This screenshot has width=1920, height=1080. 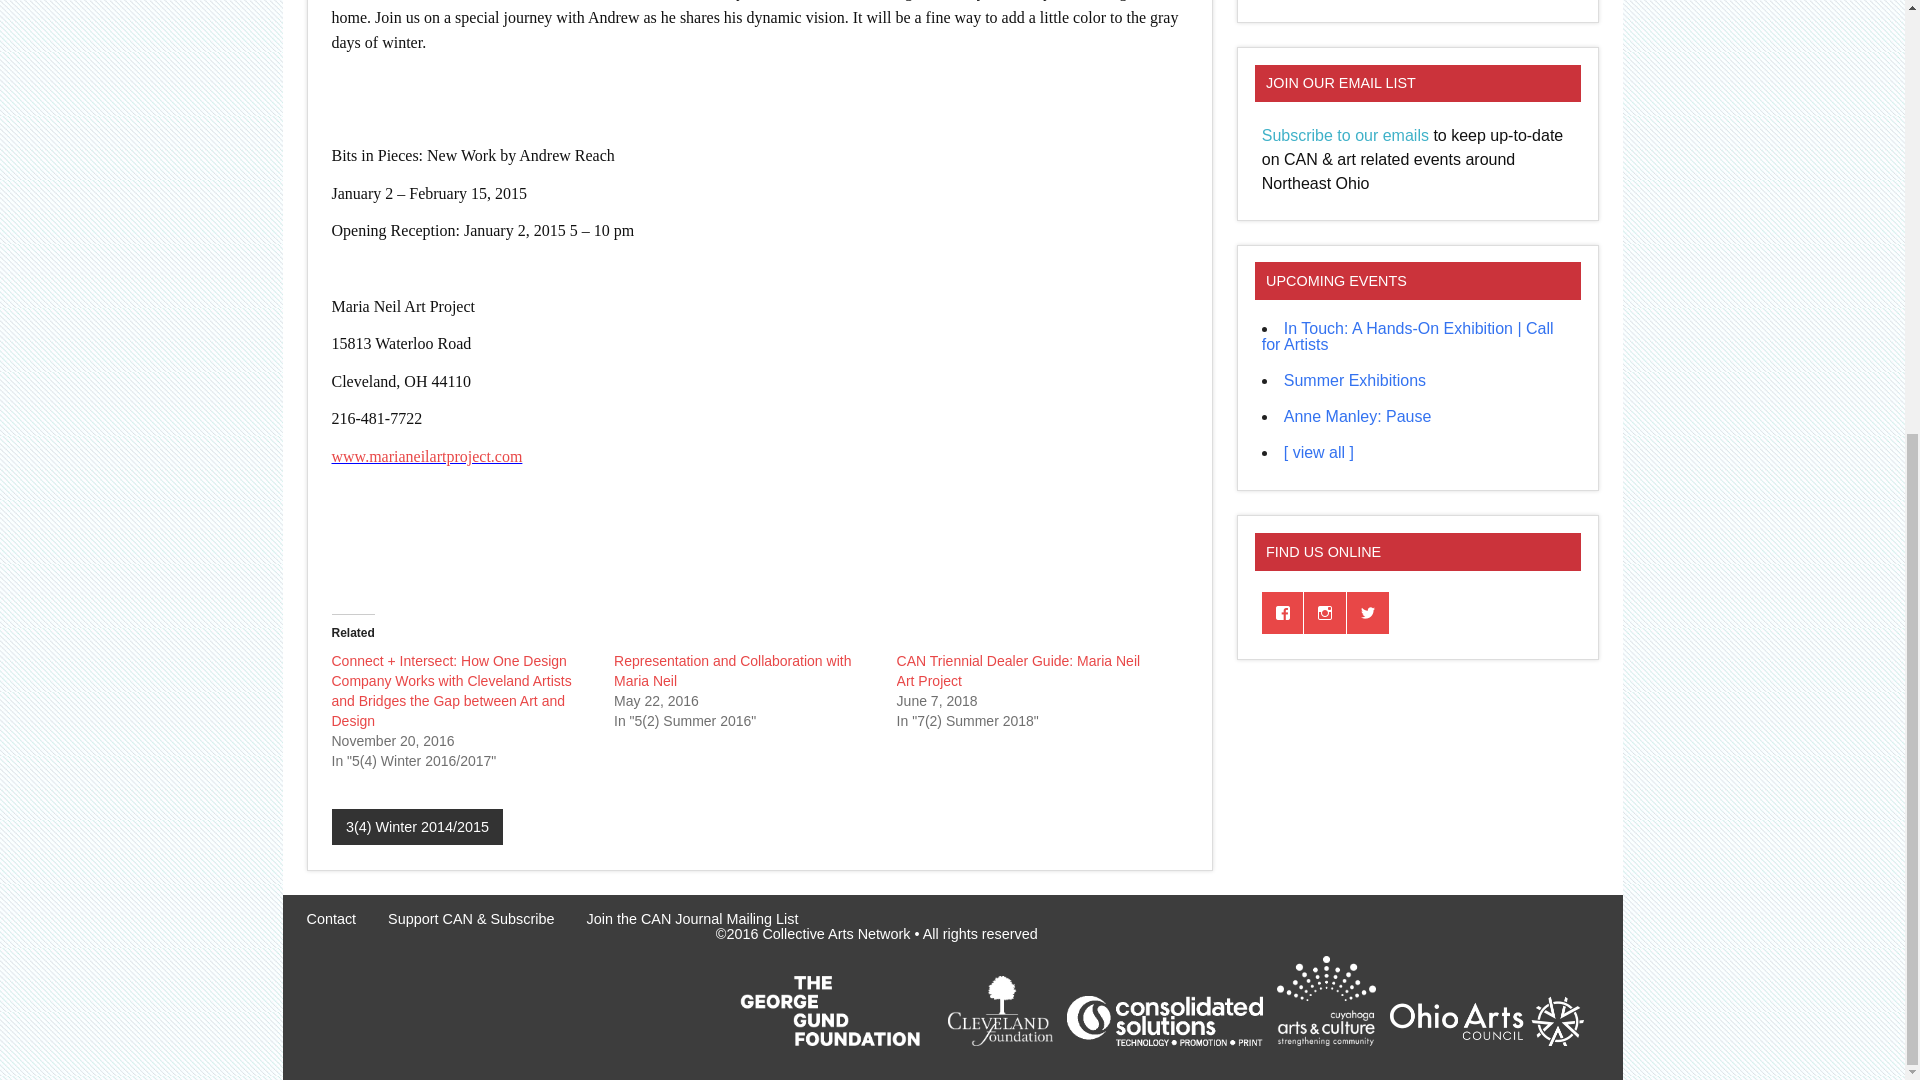 What do you see at coordinates (1018, 671) in the screenshot?
I see `CAN Triennial Dealer Guide: Maria Neil Art Project` at bounding box center [1018, 671].